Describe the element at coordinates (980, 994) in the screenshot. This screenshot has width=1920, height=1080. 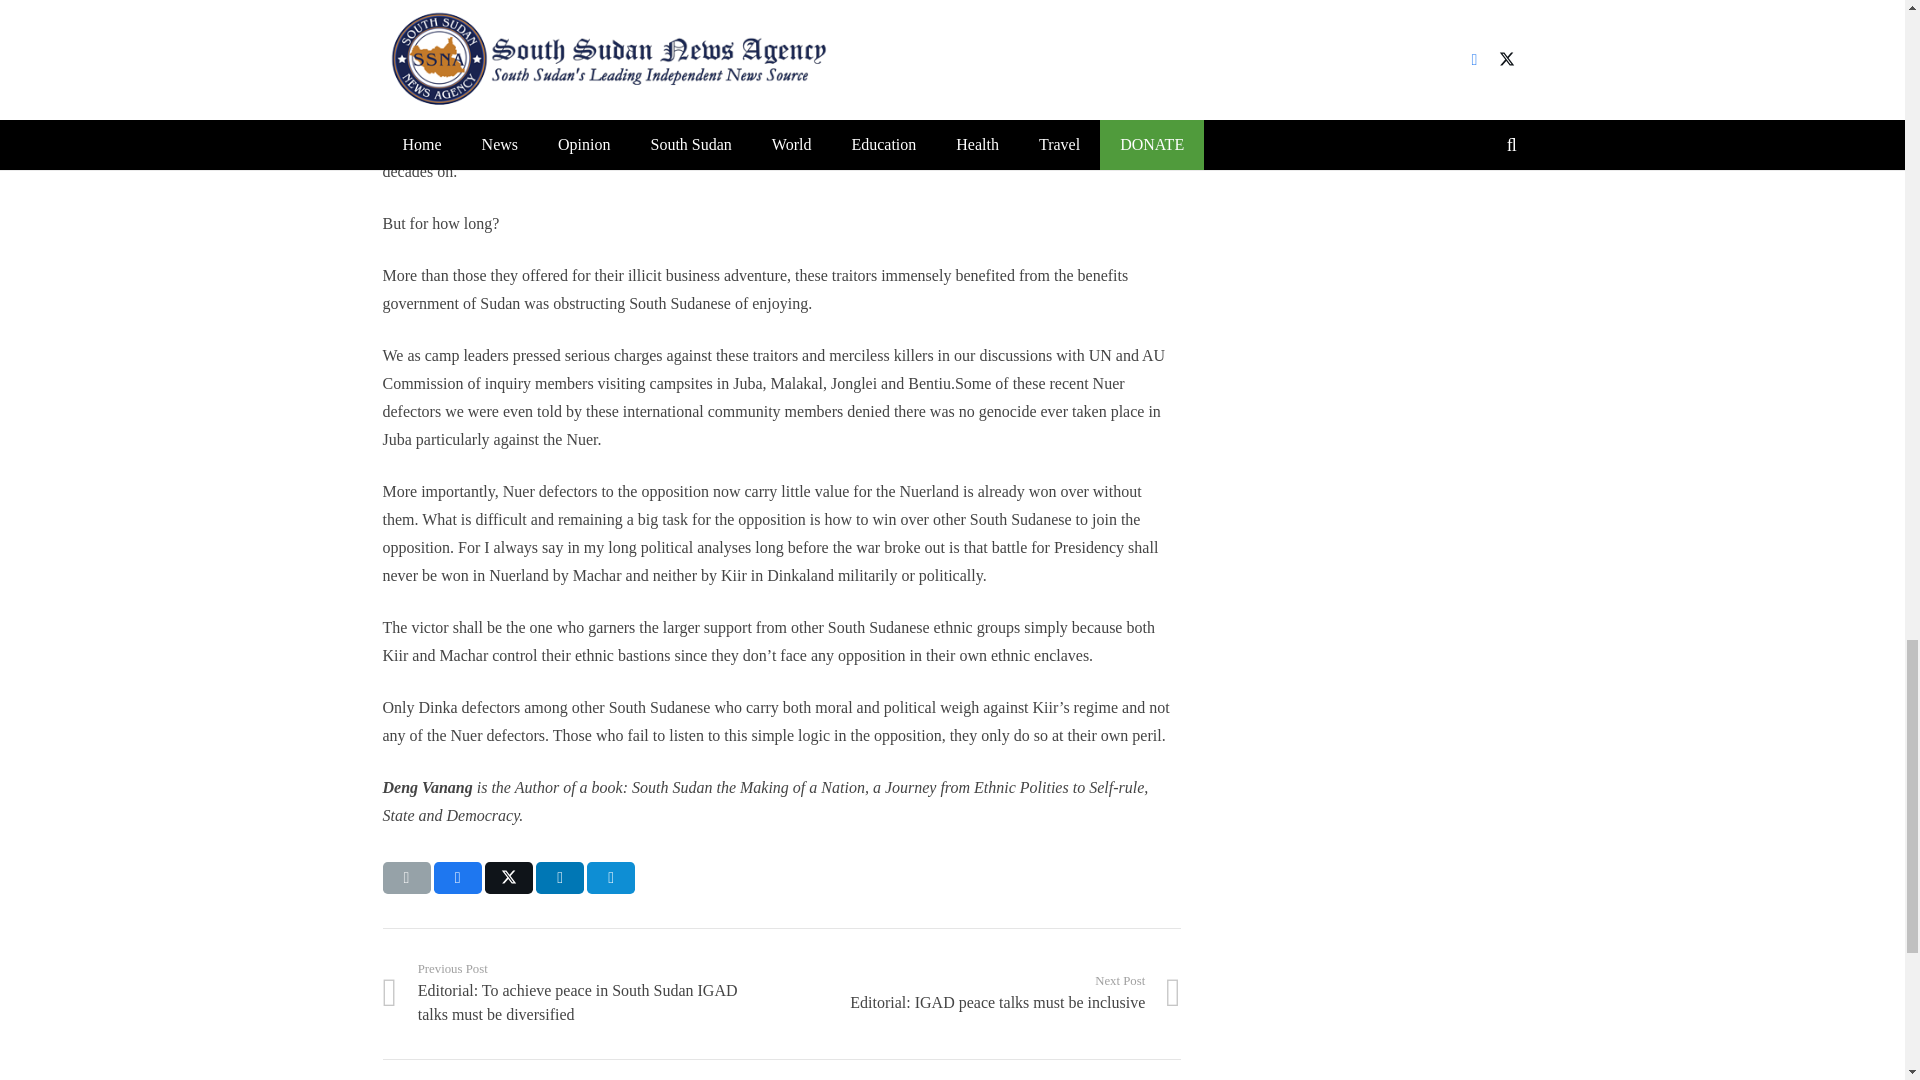
I see `Editorial: IGAD peace talks must be inclusive` at that location.